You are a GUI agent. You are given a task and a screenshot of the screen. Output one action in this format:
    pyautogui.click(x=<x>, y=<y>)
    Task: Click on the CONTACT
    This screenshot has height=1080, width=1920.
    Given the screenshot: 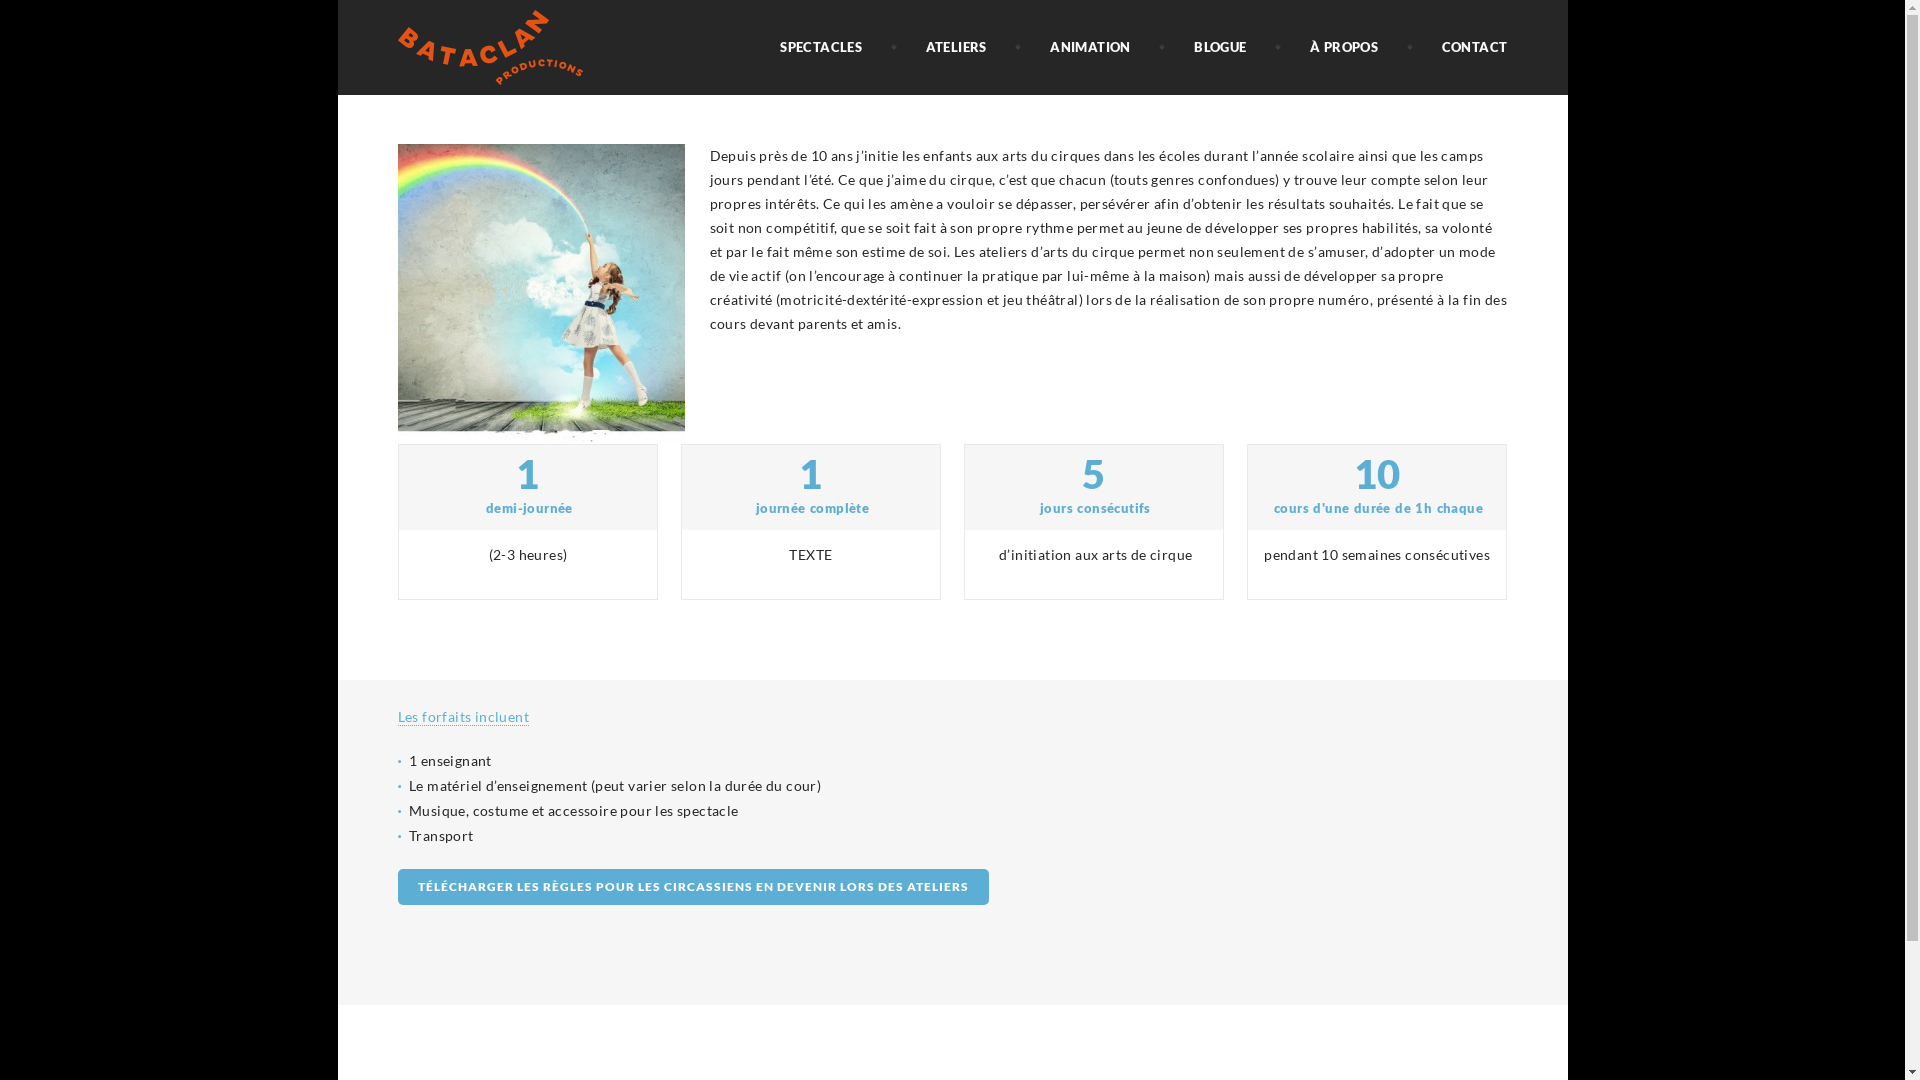 What is the action you would take?
    pyautogui.click(x=1475, y=47)
    